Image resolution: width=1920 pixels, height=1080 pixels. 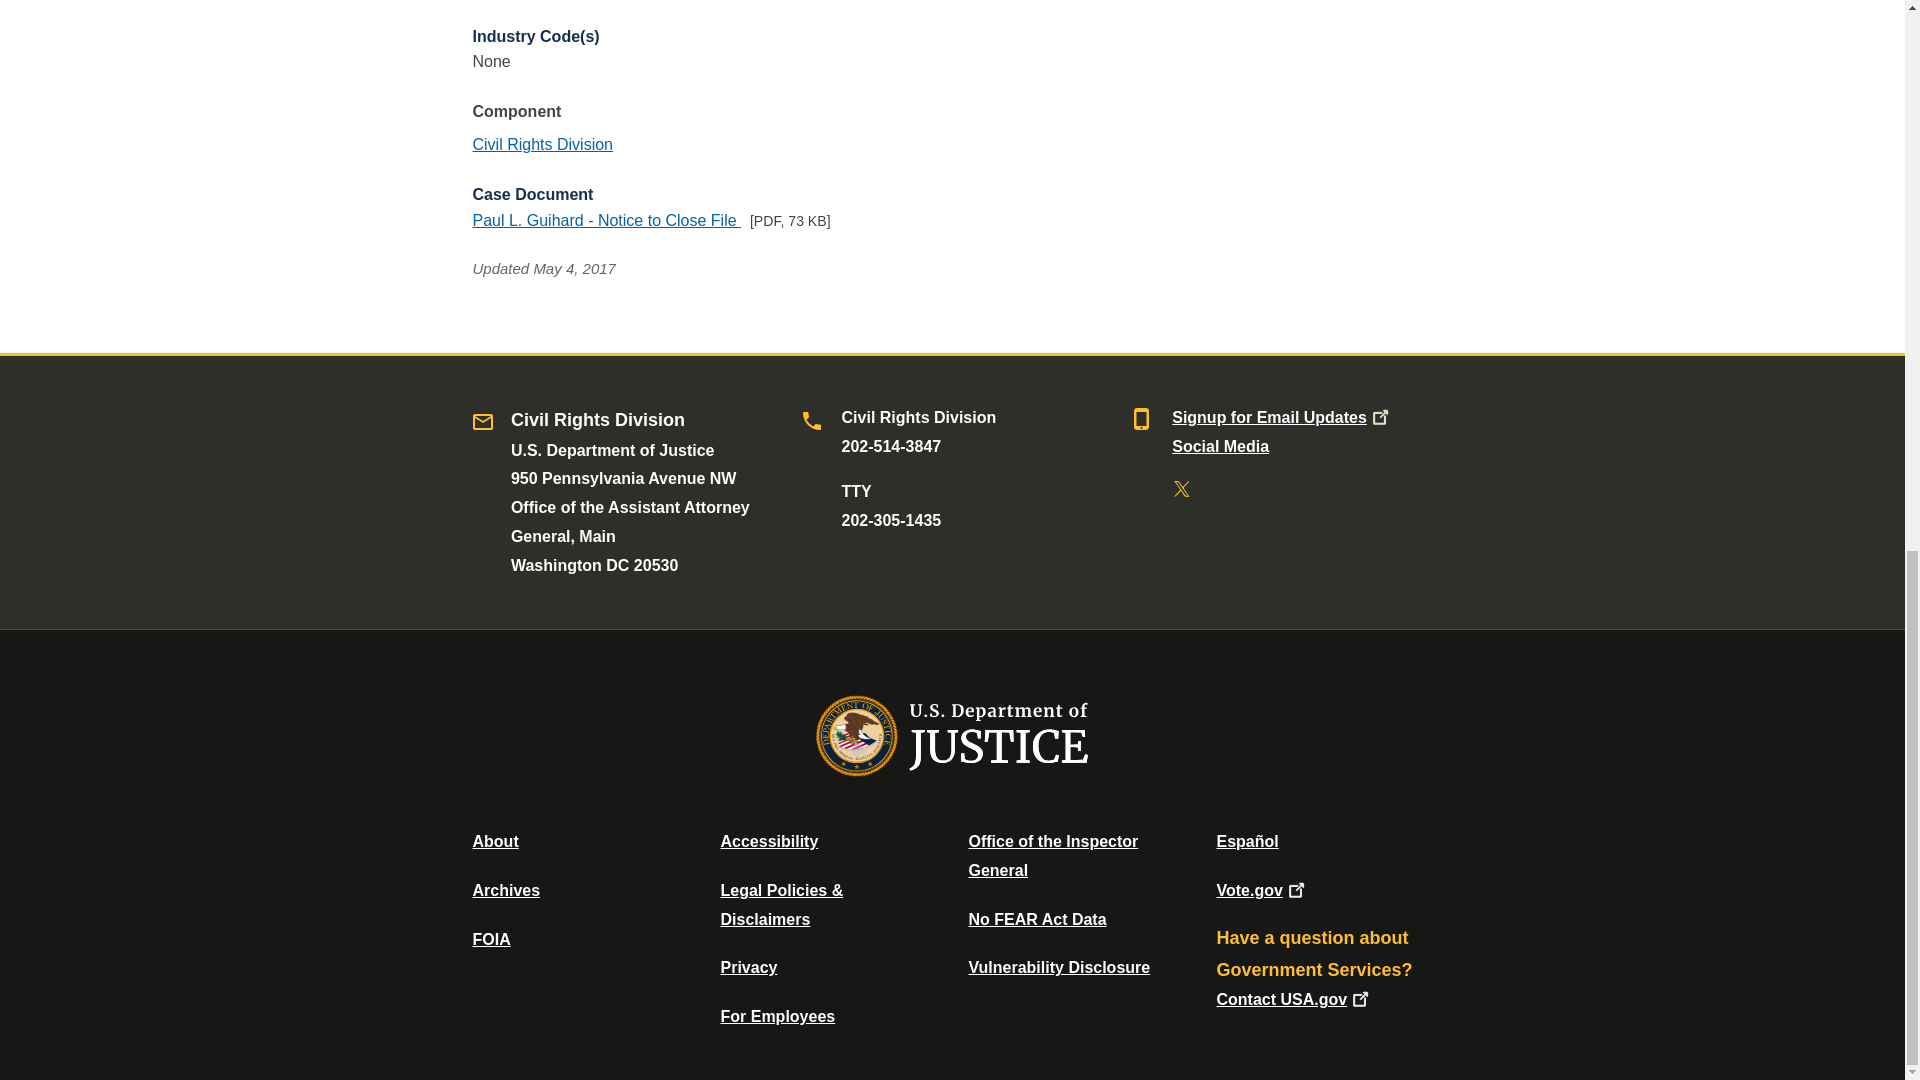 What do you see at coordinates (495, 840) in the screenshot?
I see `About DOJ` at bounding box center [495, 840].